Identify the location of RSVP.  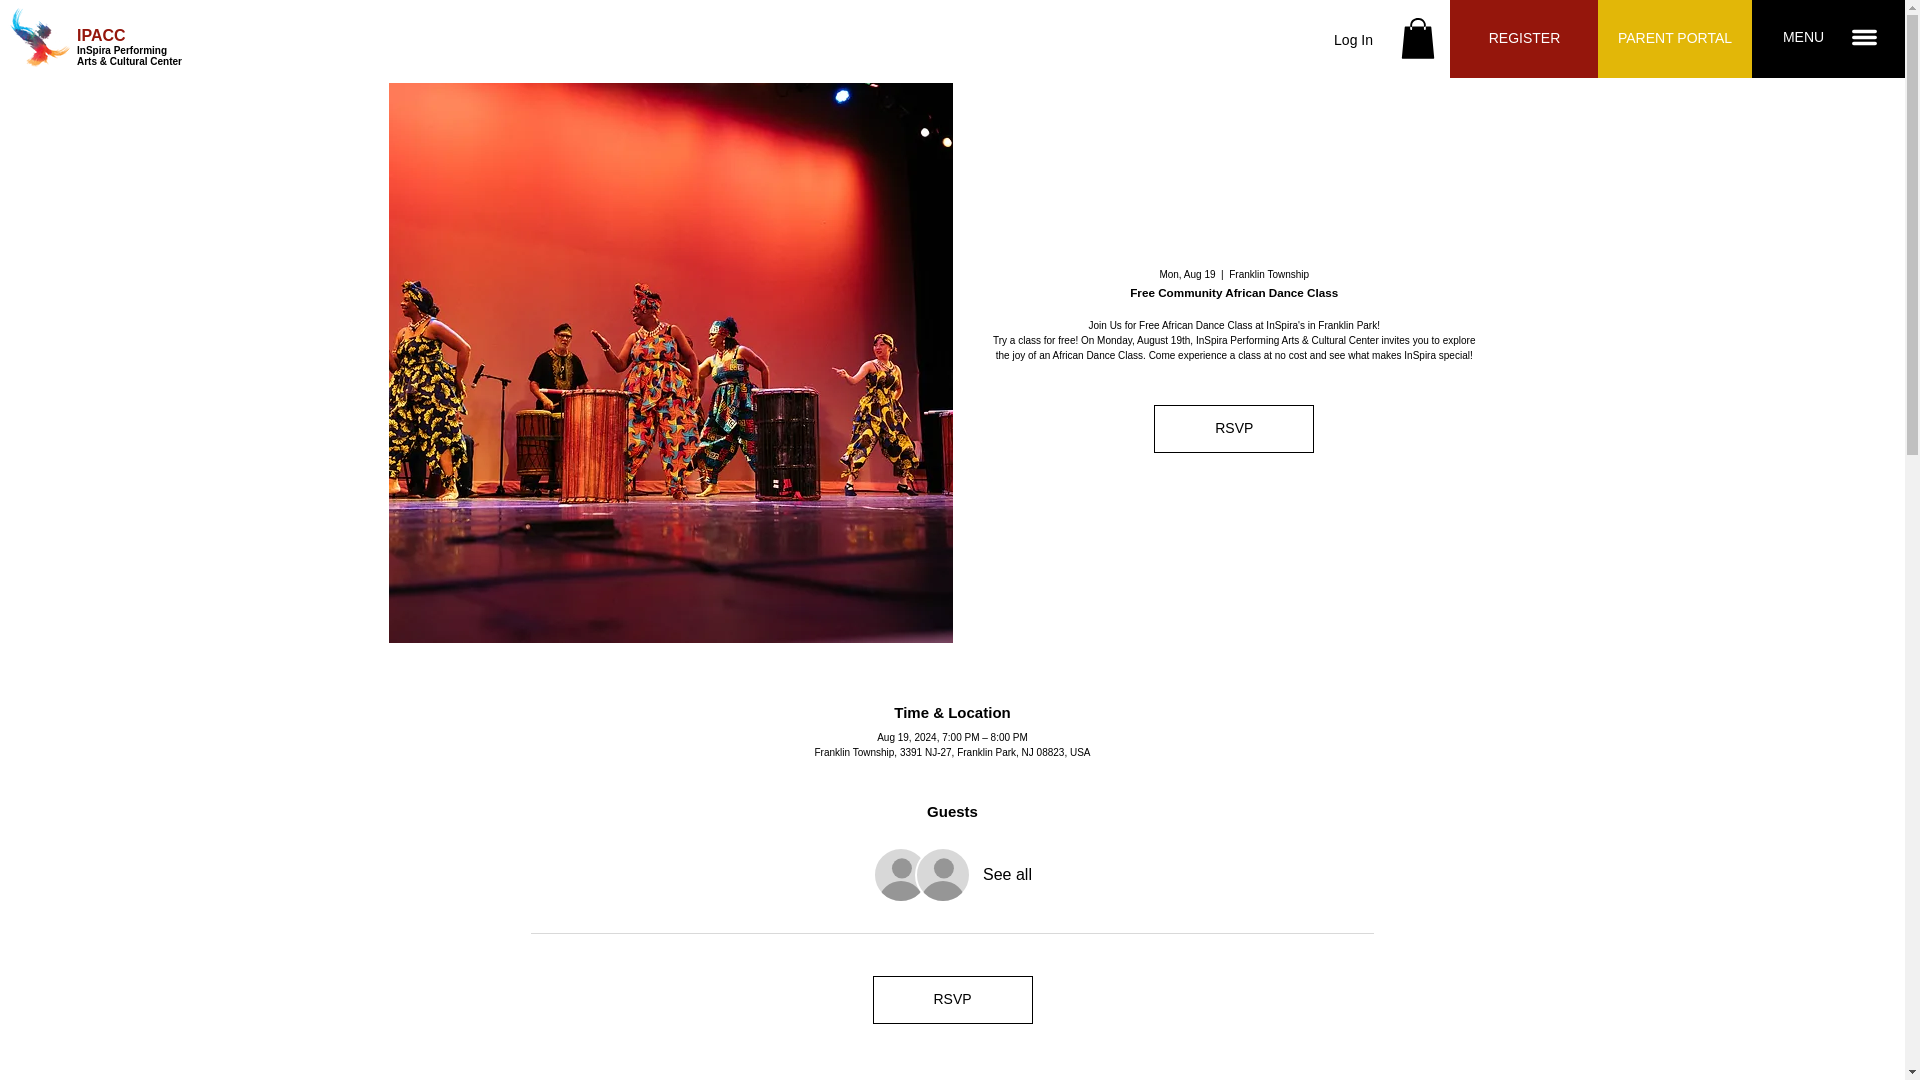
(952, 1000).